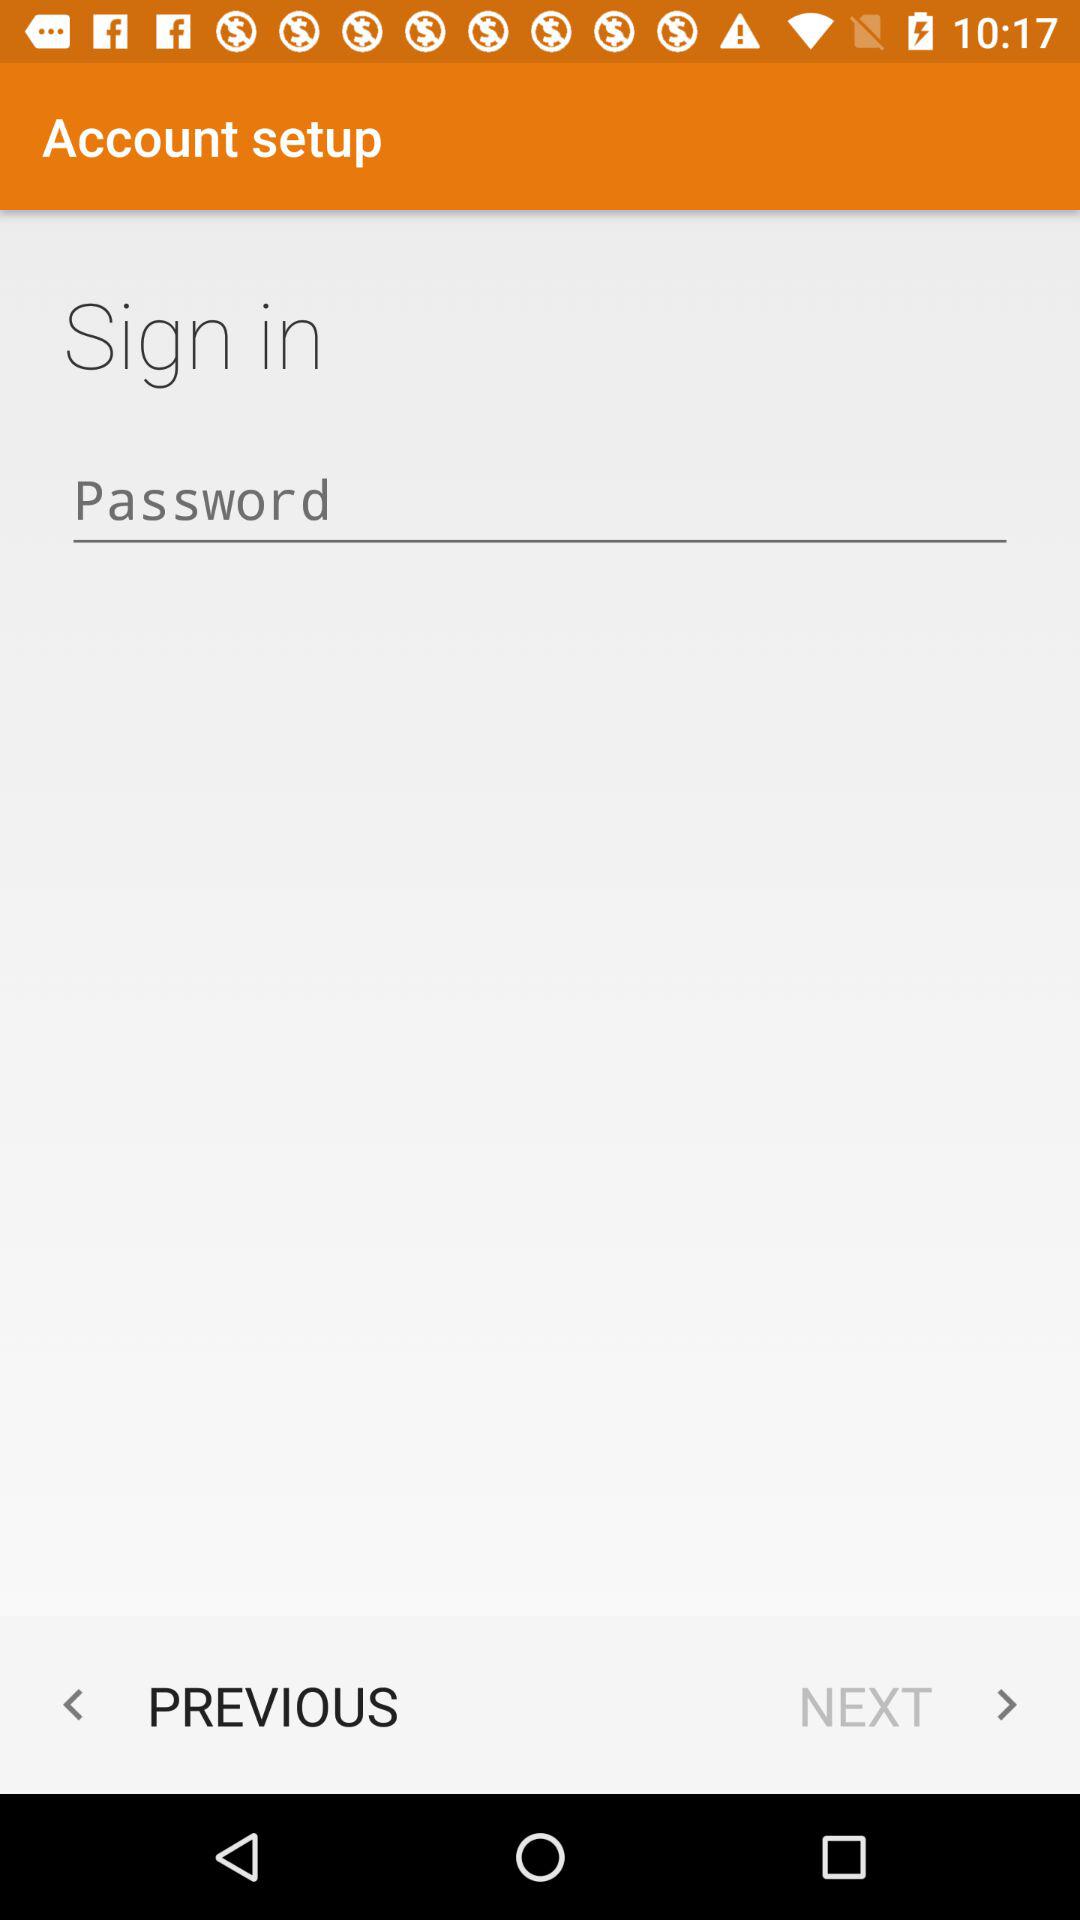  I want to click on tap the previous at the bottom left corner, so click(220, 1704).